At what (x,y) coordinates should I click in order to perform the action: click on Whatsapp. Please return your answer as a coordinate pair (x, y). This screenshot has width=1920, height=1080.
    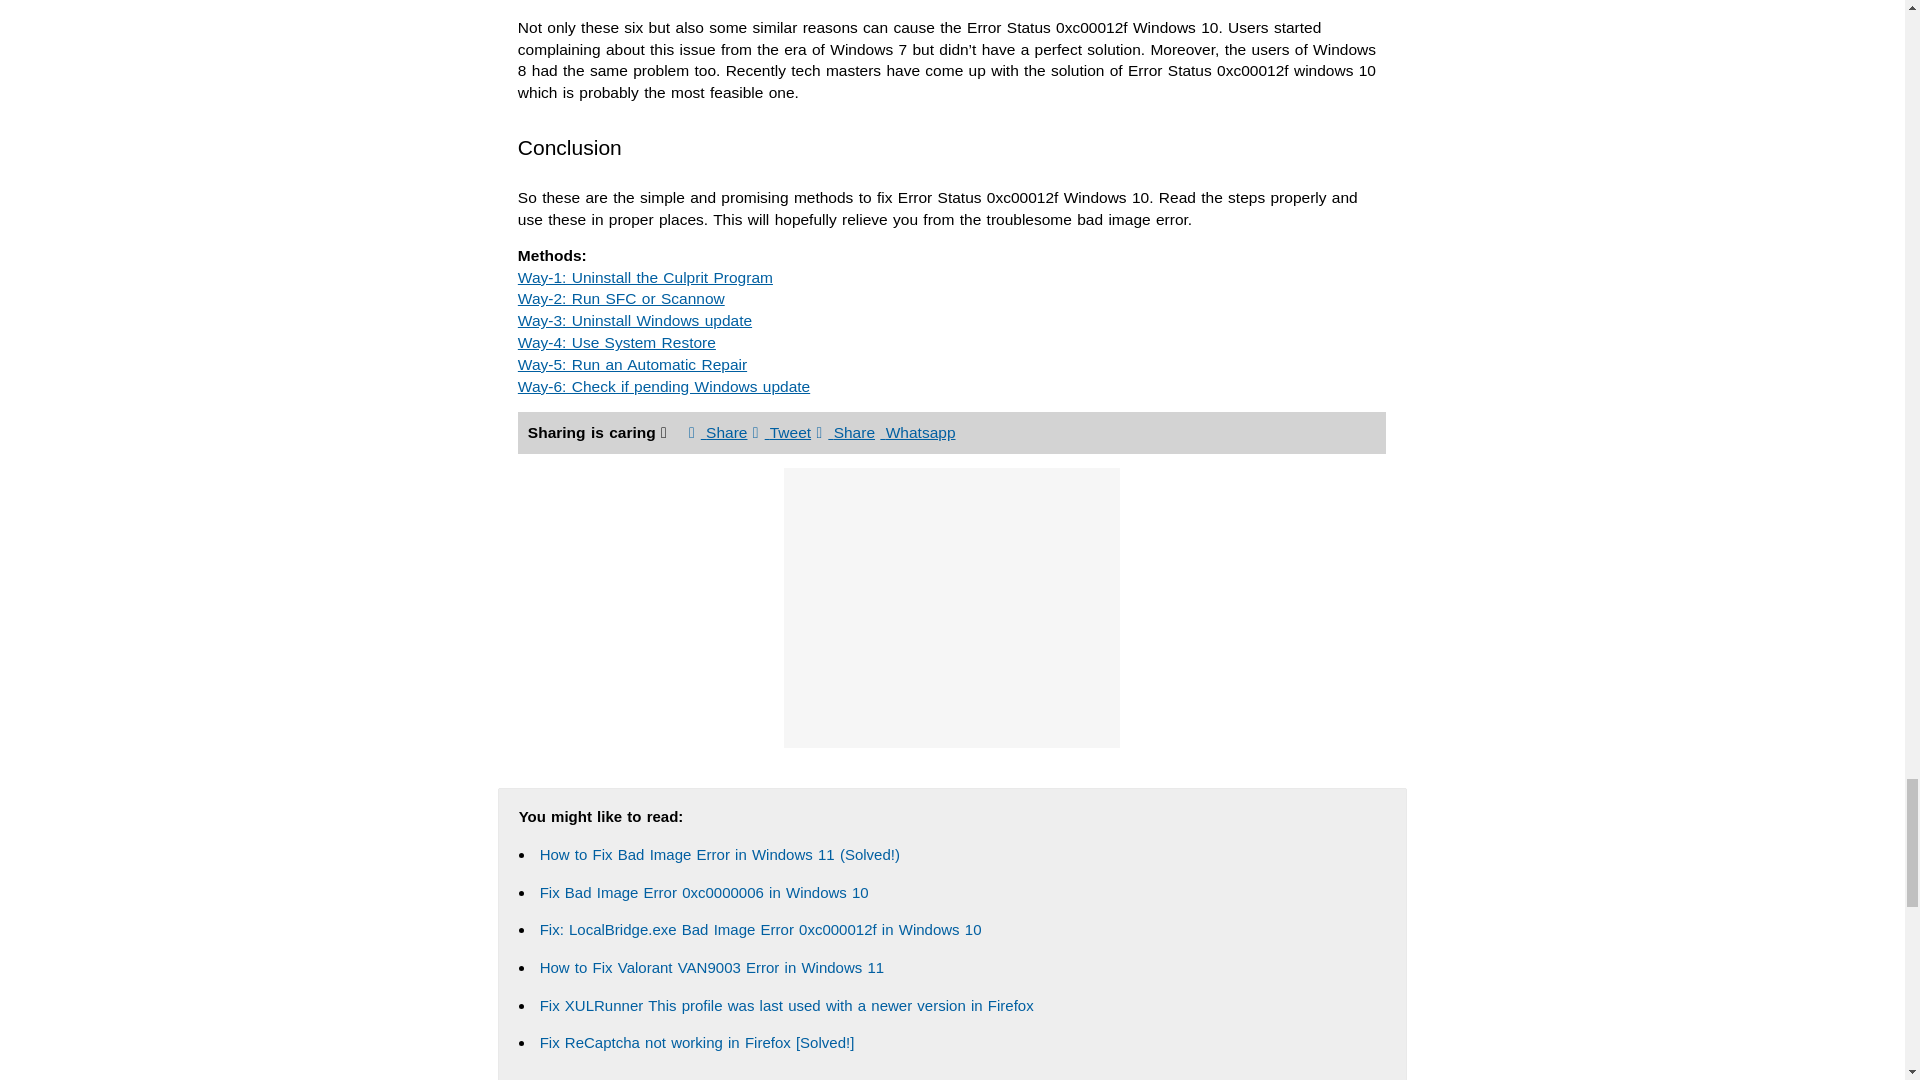
    Looking at the image, I should click on (916, 432).